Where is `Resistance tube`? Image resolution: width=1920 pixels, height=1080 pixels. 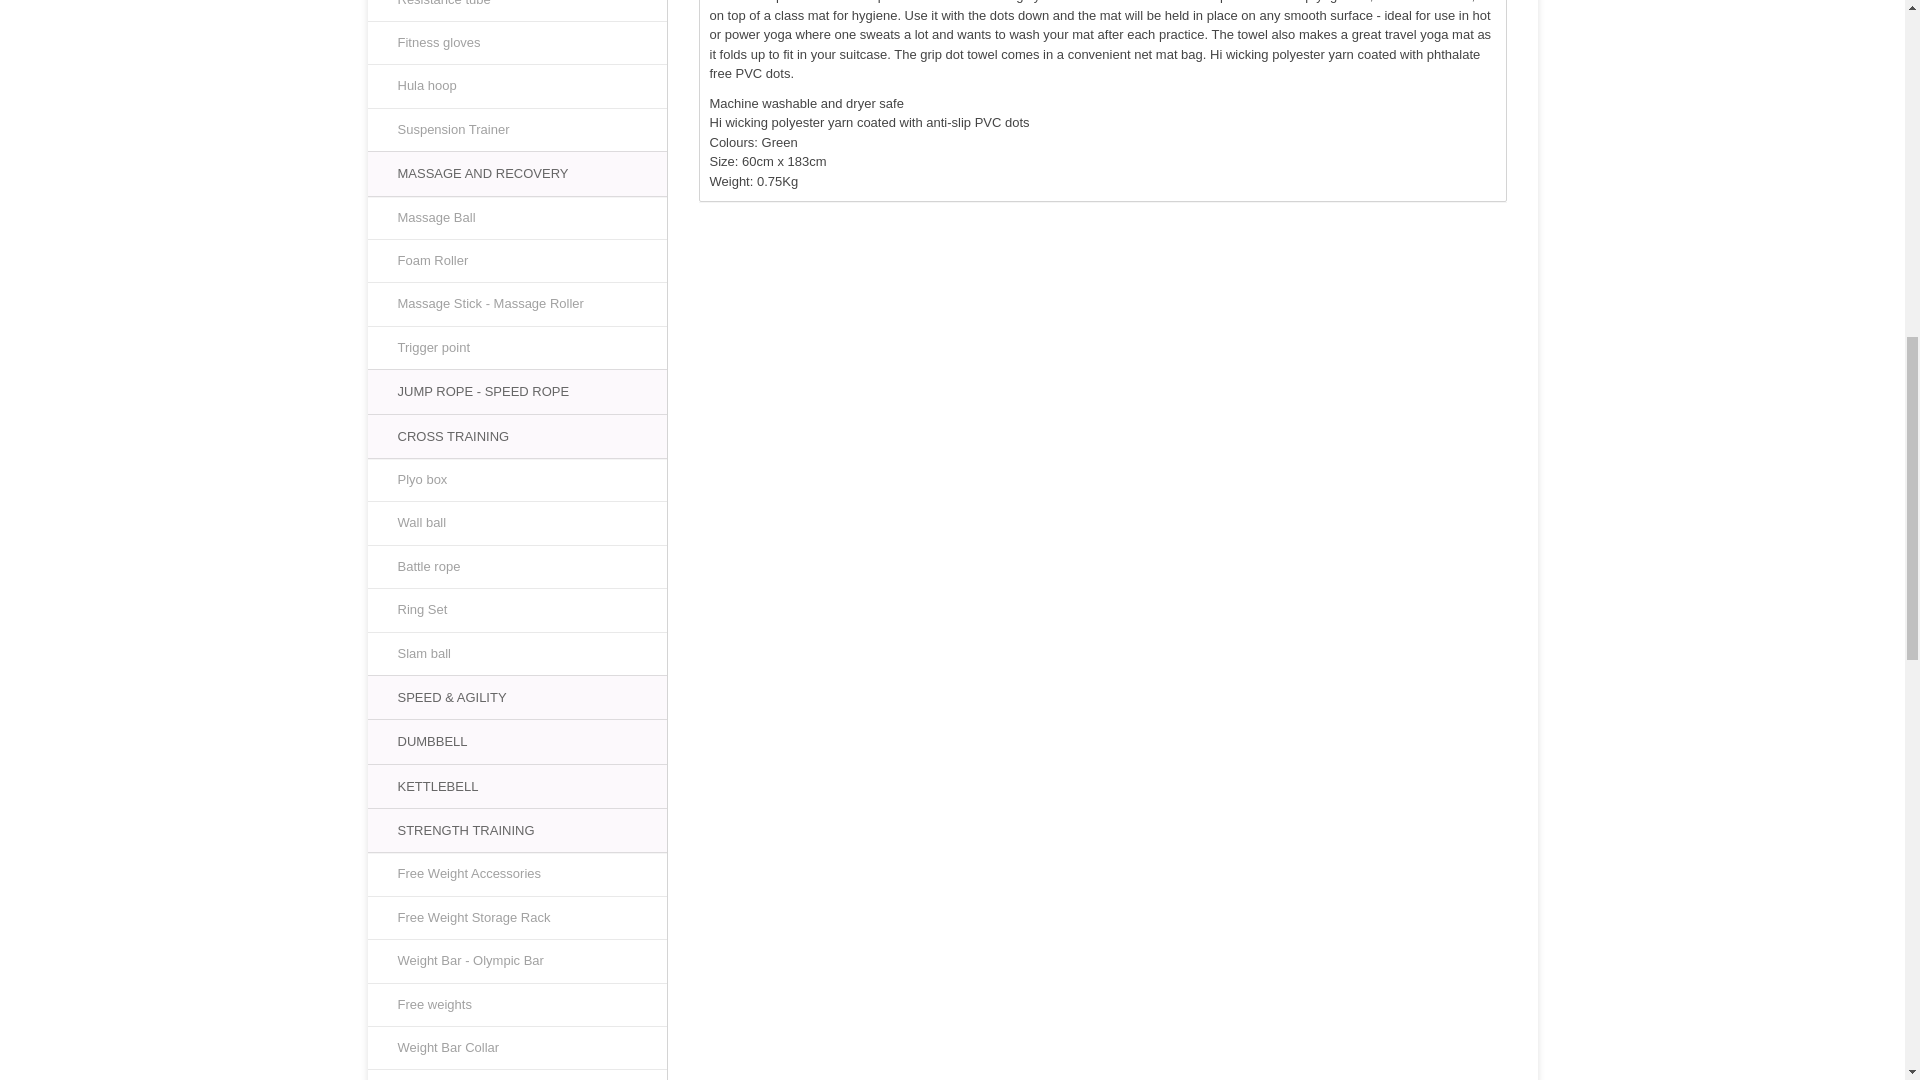
Resistance tube is located at coordinates (517, 10).